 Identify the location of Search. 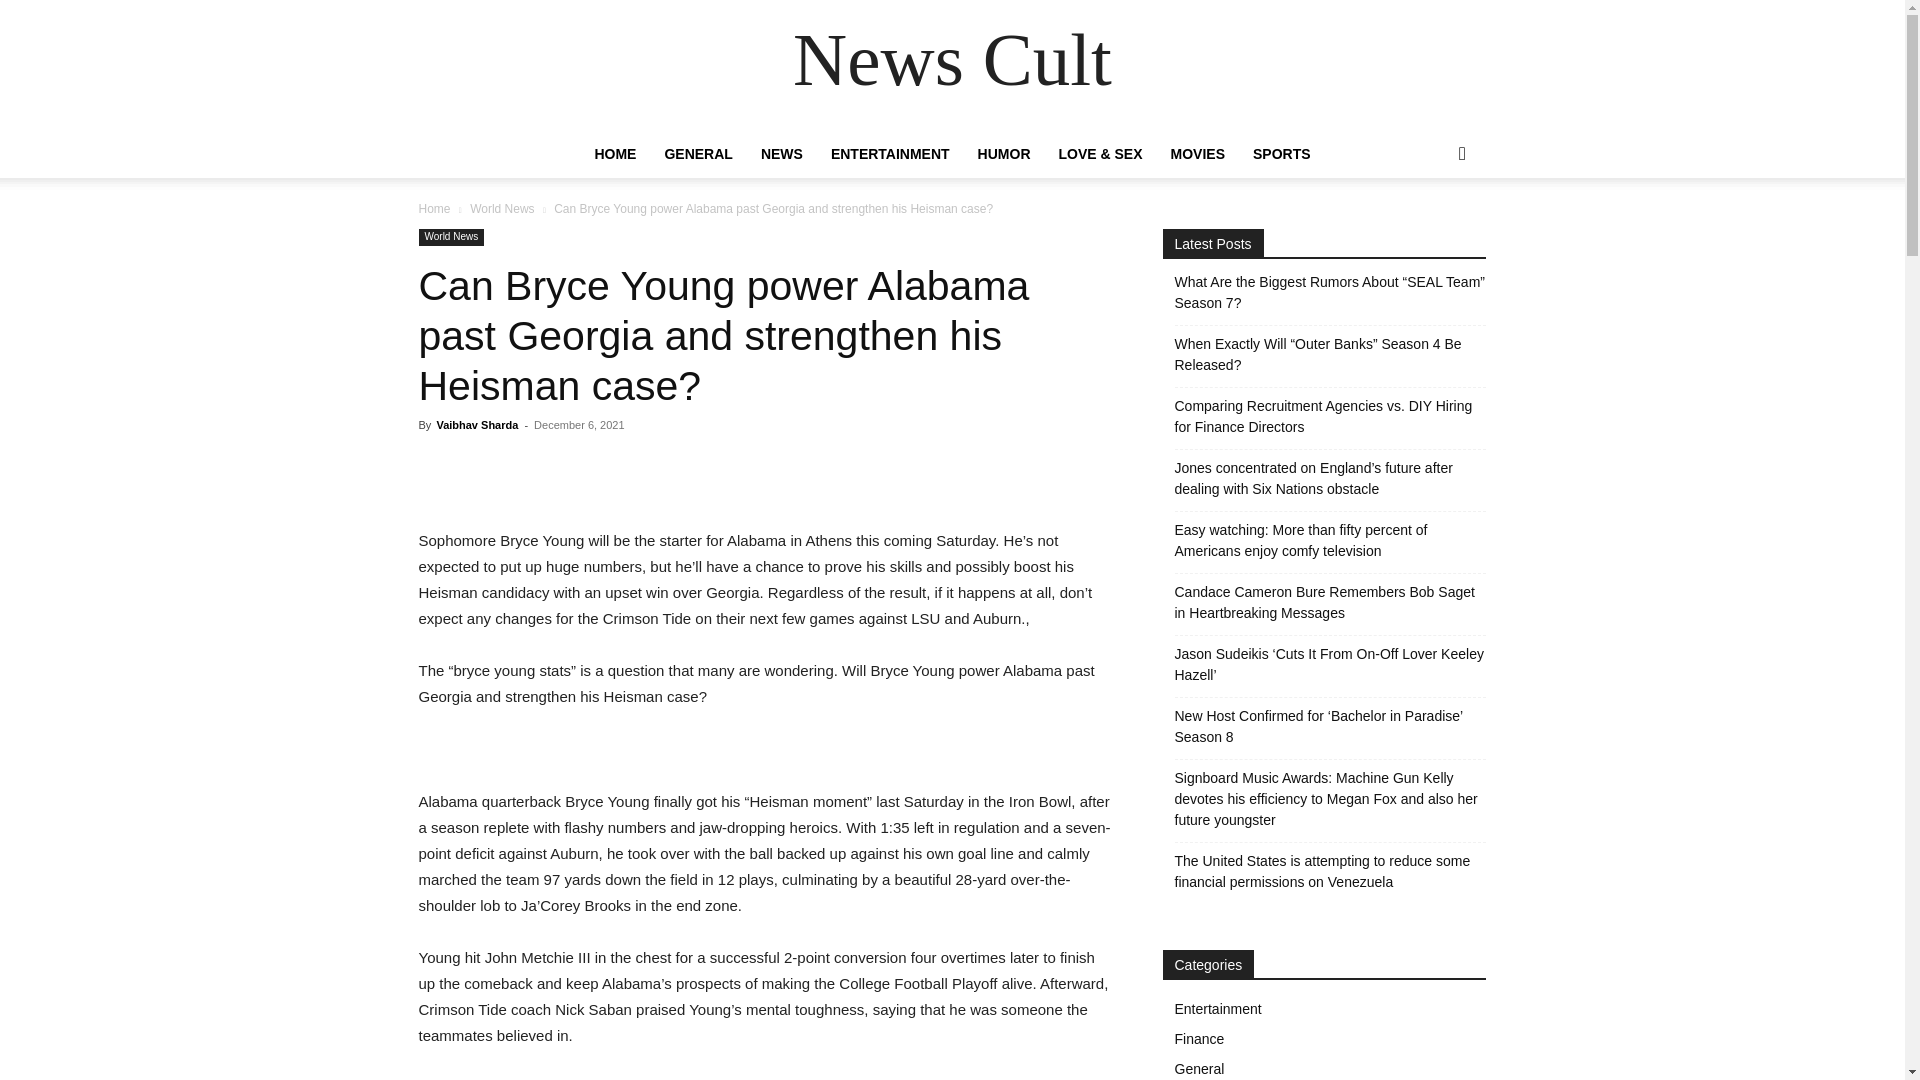
(1430, 234).